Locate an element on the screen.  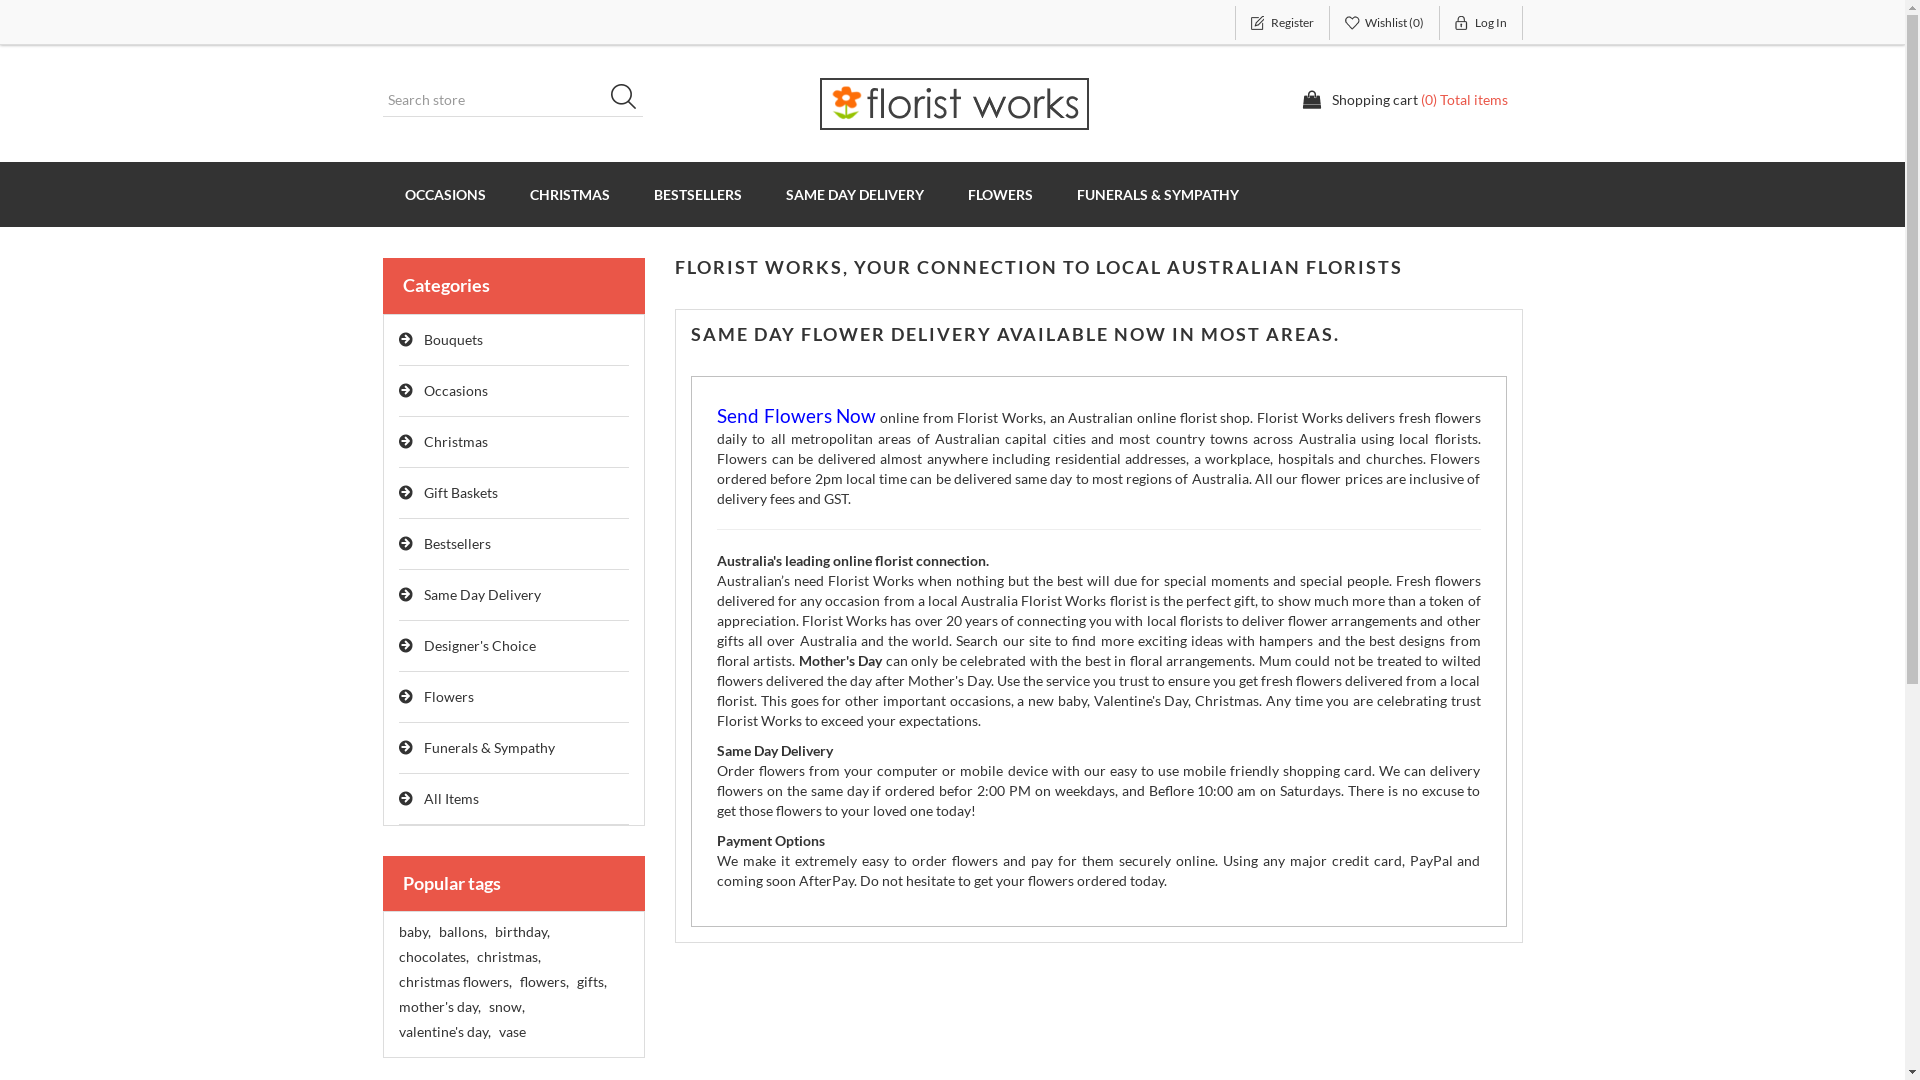
Christmas is located at coordinates (514, 442).